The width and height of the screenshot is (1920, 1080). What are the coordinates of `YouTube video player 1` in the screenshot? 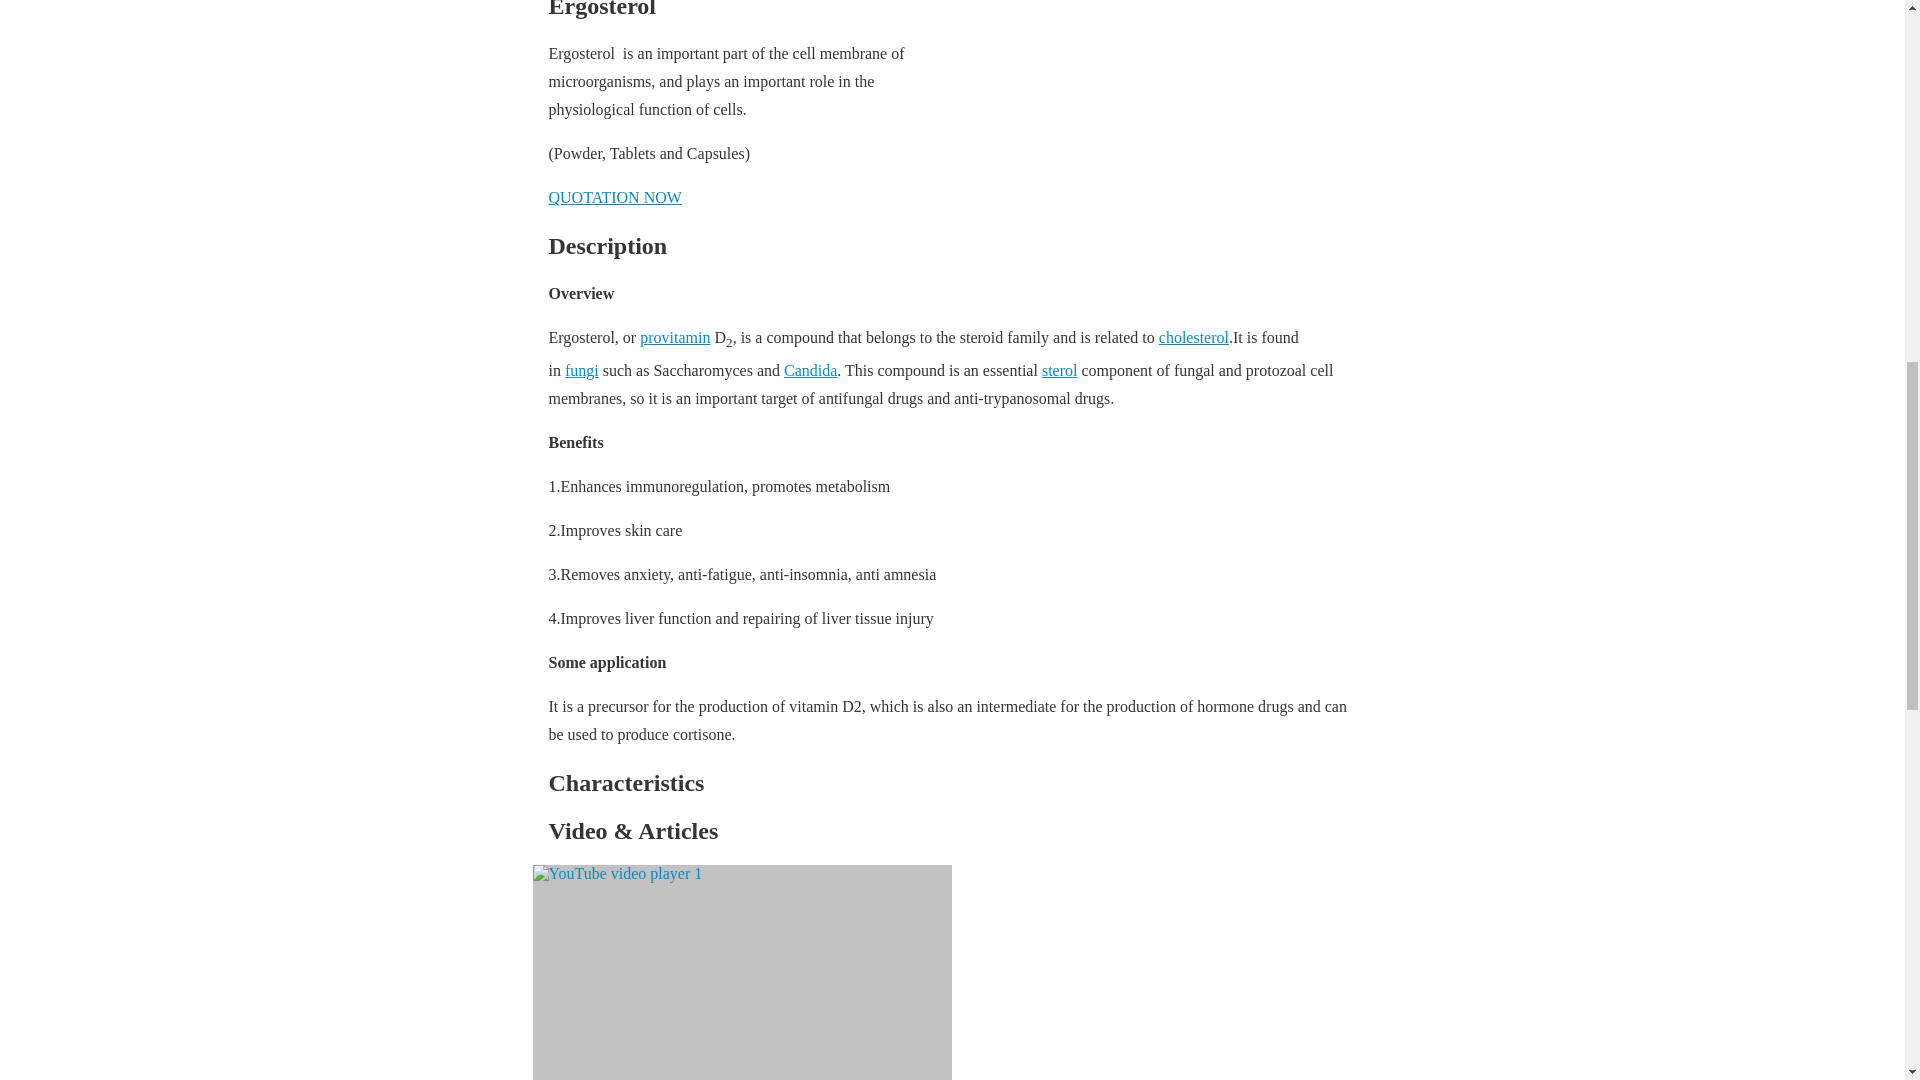 It's located at (742, 972).